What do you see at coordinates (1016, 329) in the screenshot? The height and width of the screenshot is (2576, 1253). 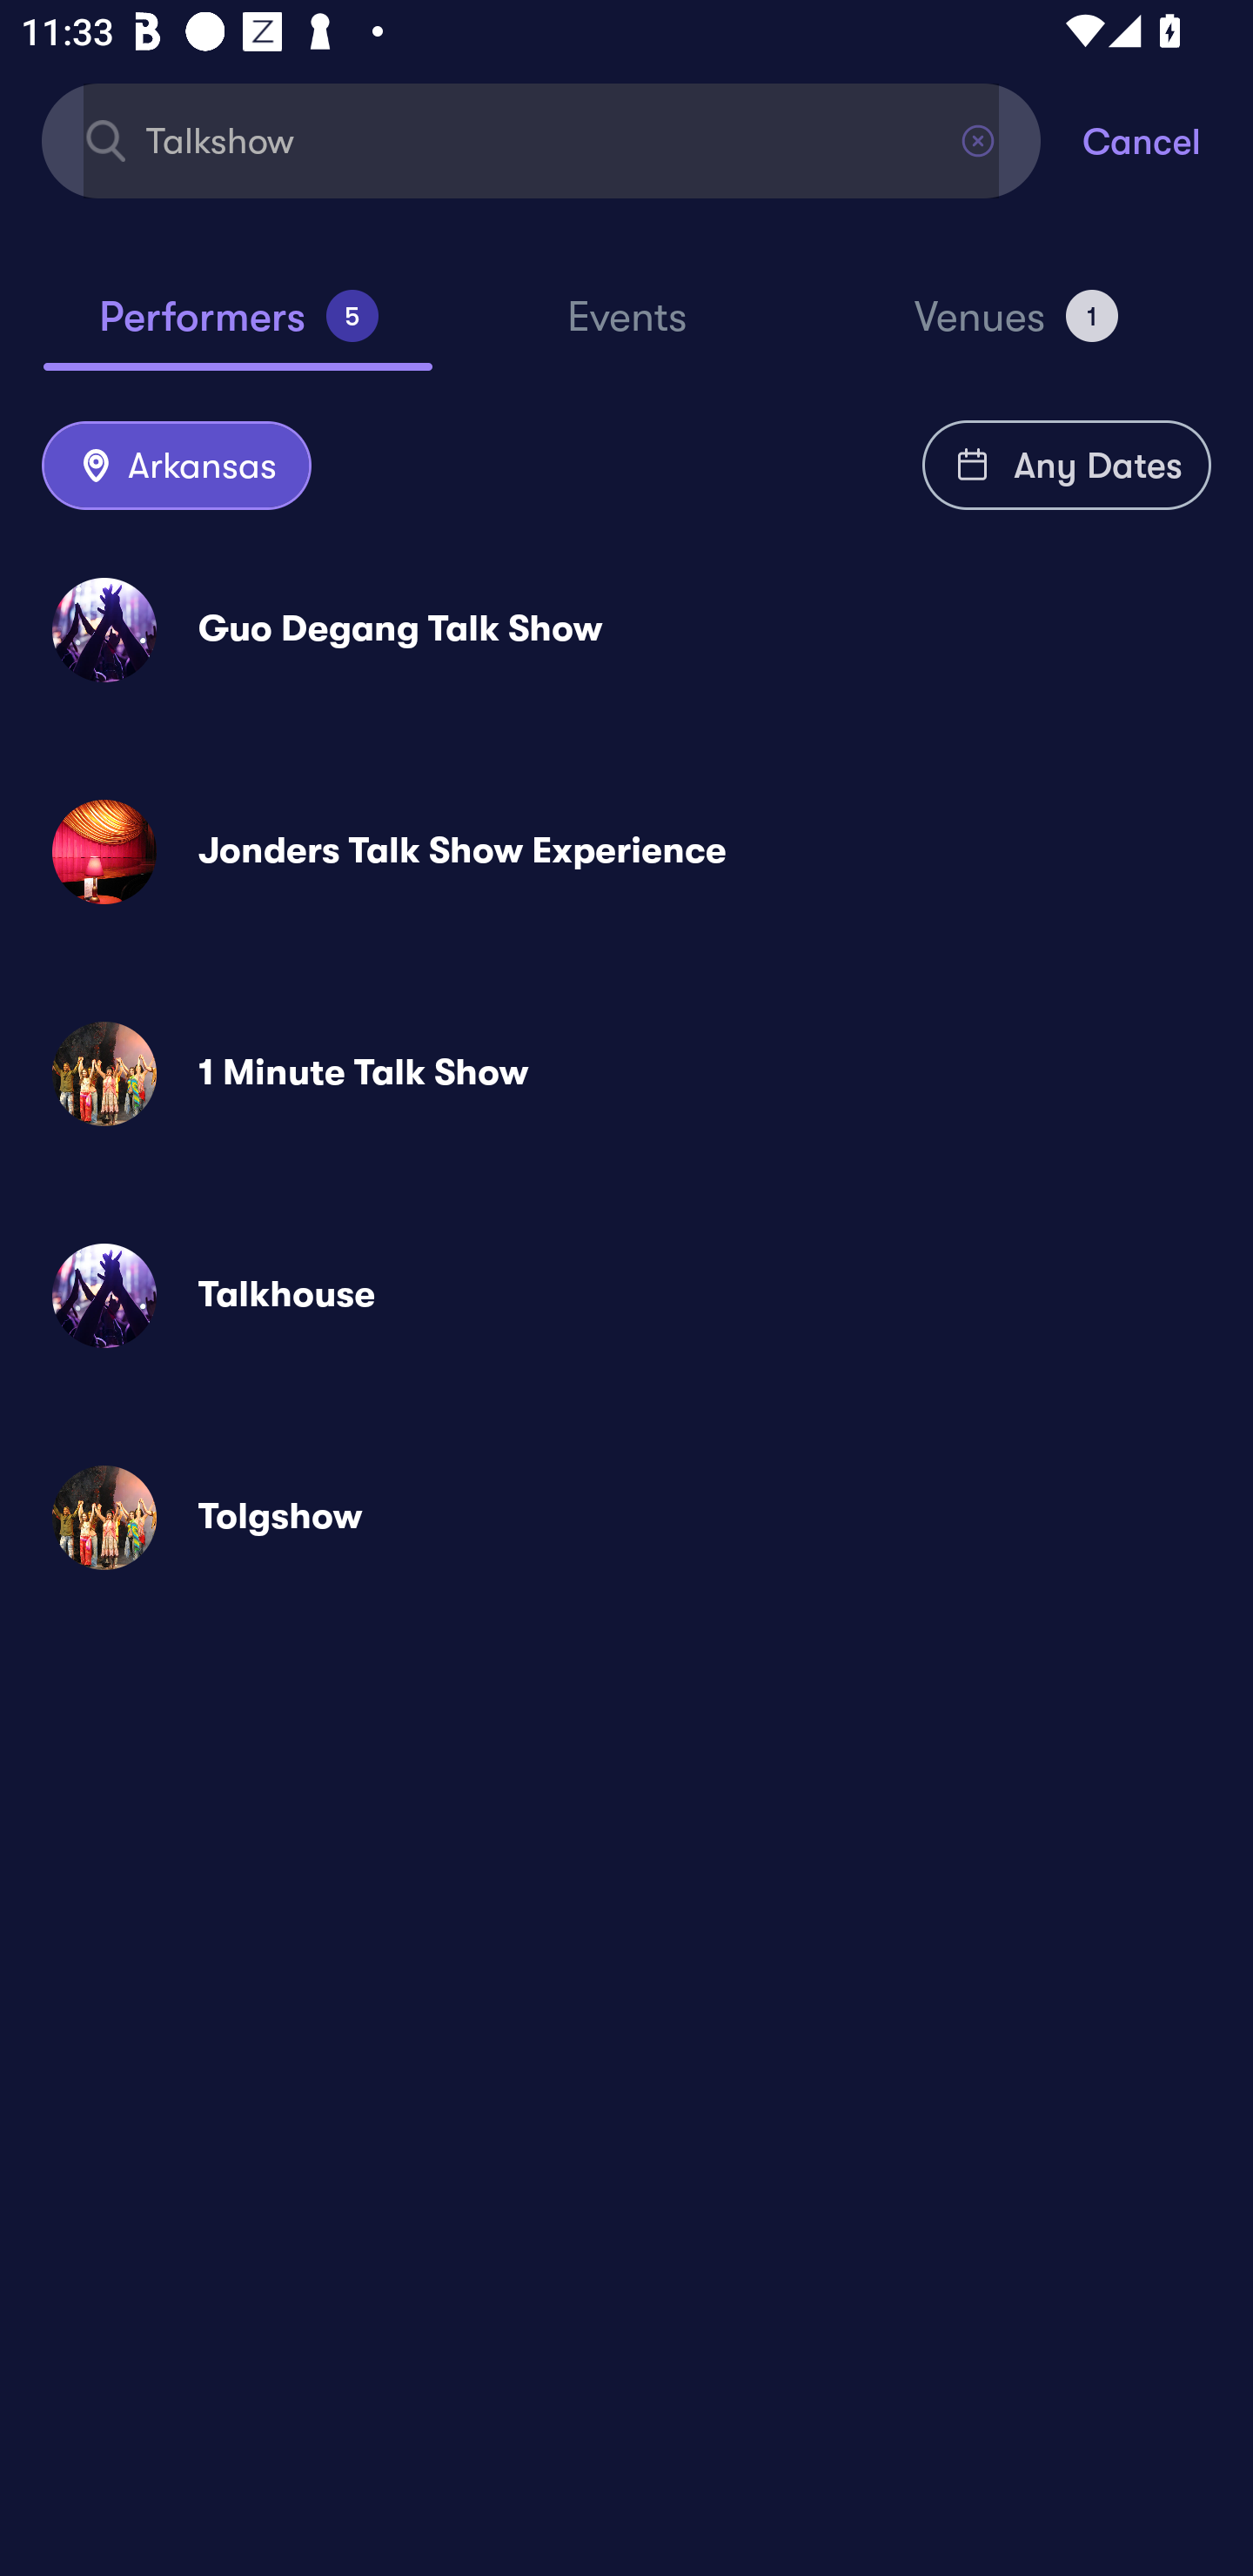 I see `Venues 1` at bounding box center [1016, 329].